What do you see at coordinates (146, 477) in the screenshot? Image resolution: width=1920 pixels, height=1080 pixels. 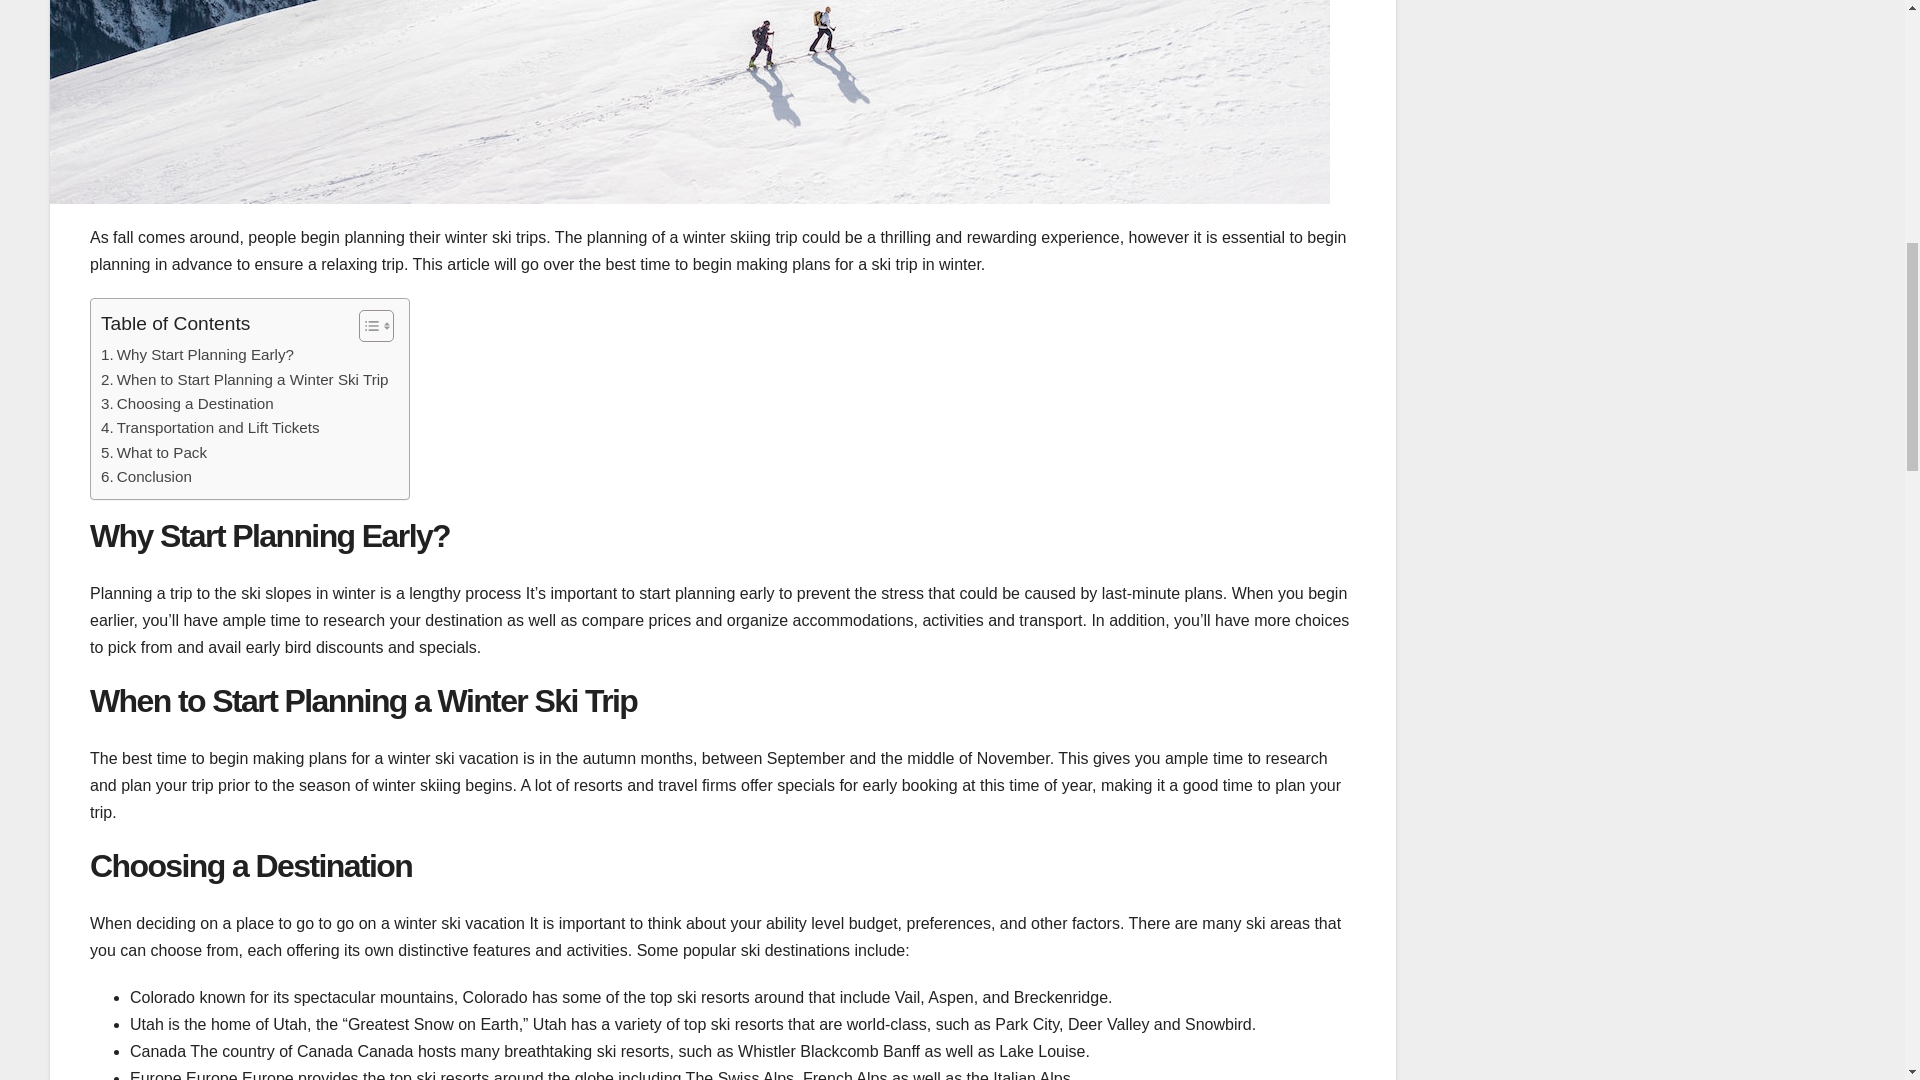 I see `Conclusion` at bounding box center [146, 477].